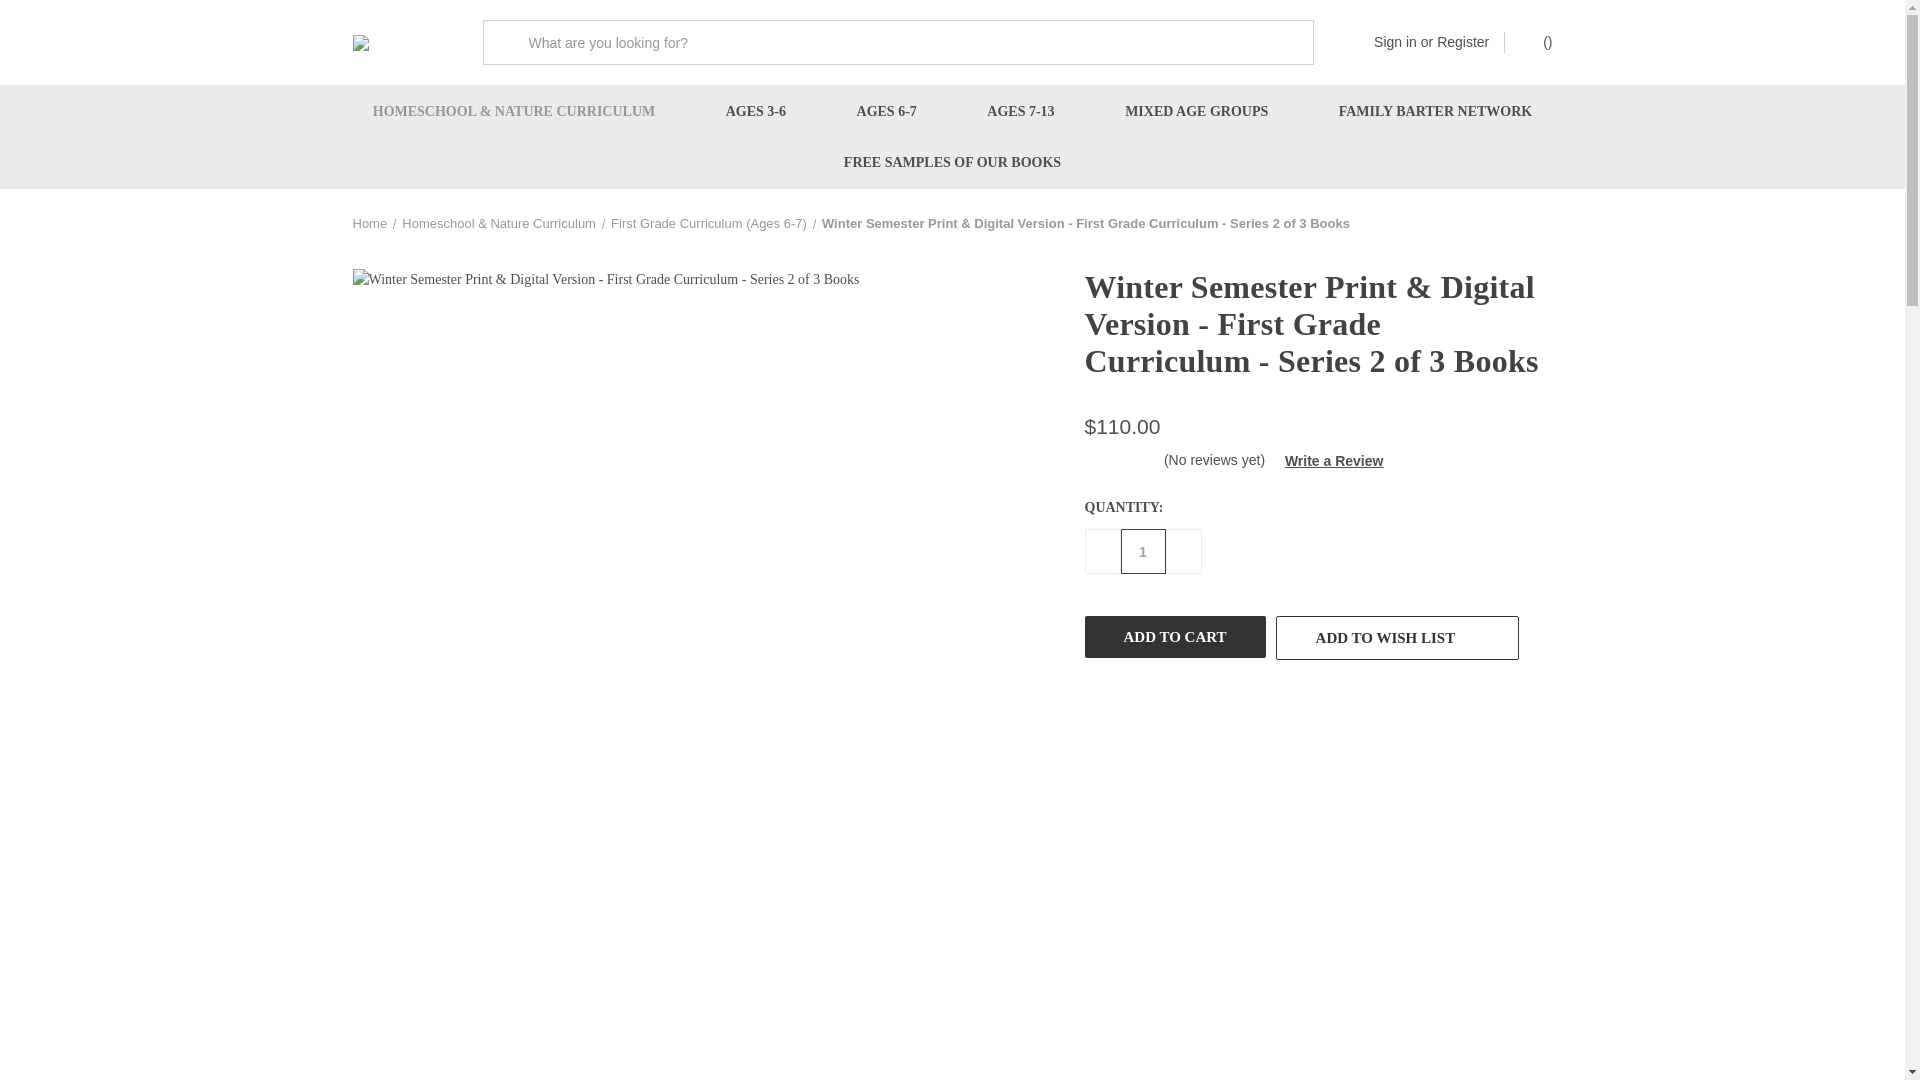  What do you see at coordinates (1021, 112) in the screenshot?
I see `AGES 7-13` at bounding box center [1021, 112].